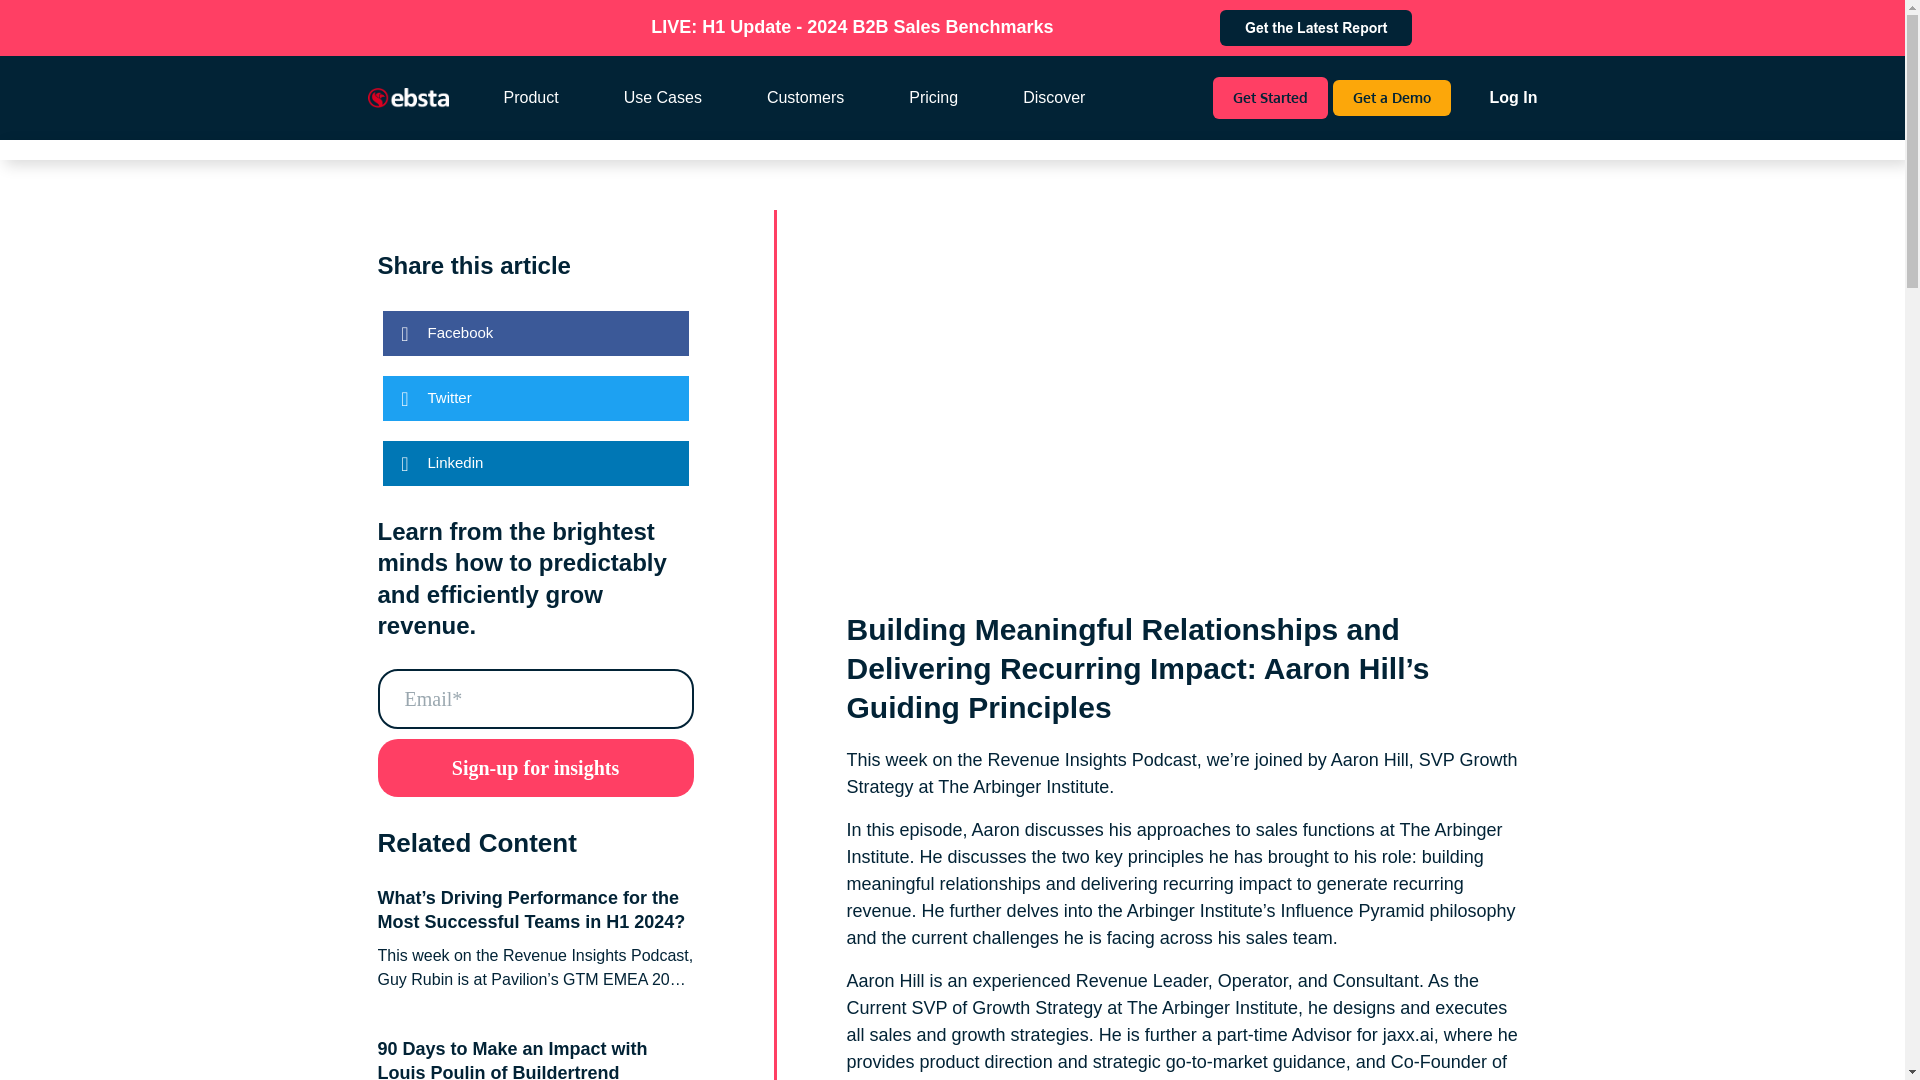 The height and width of the screenshot is (1080, 1920). What do you see at coordinates (823, 97) in the screenshot?
I see `Customers` at bounding box center [823, 97].